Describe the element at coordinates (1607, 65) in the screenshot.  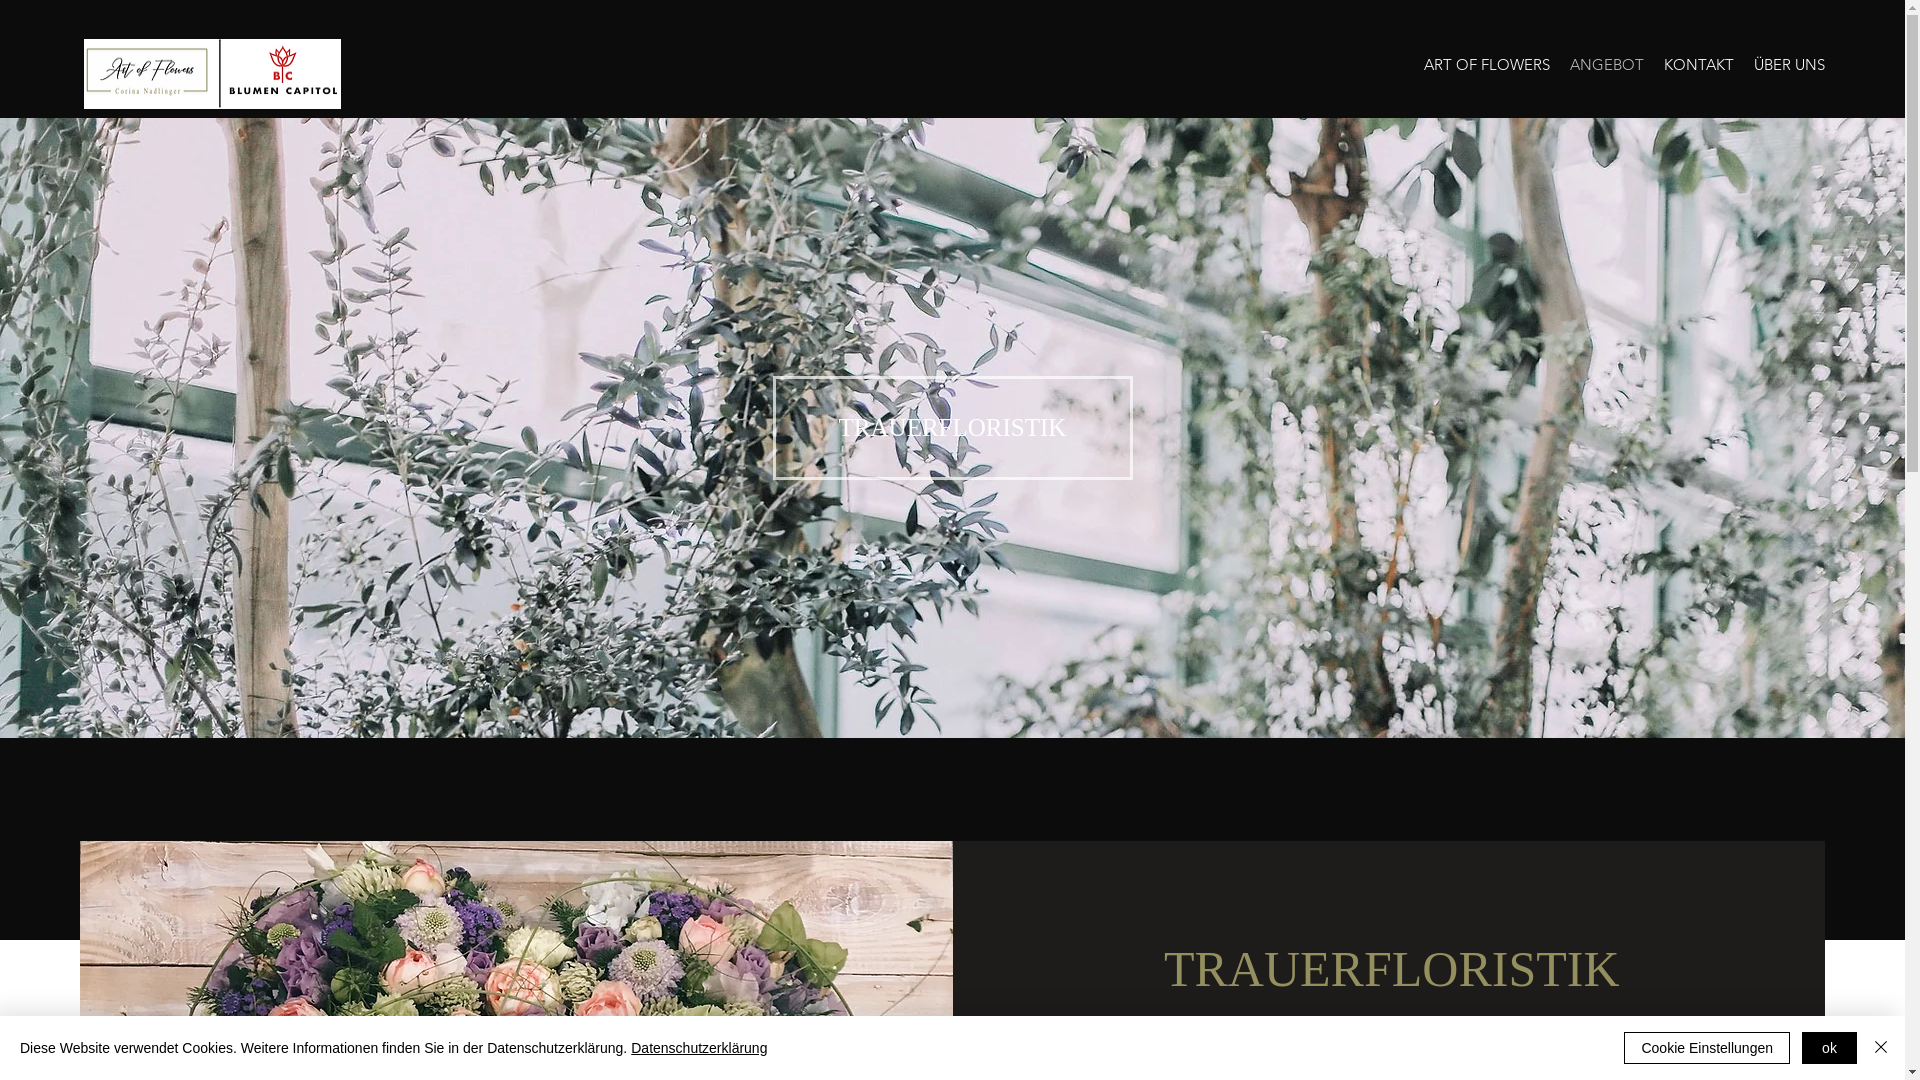
I see `ANGEBOT` at that location.